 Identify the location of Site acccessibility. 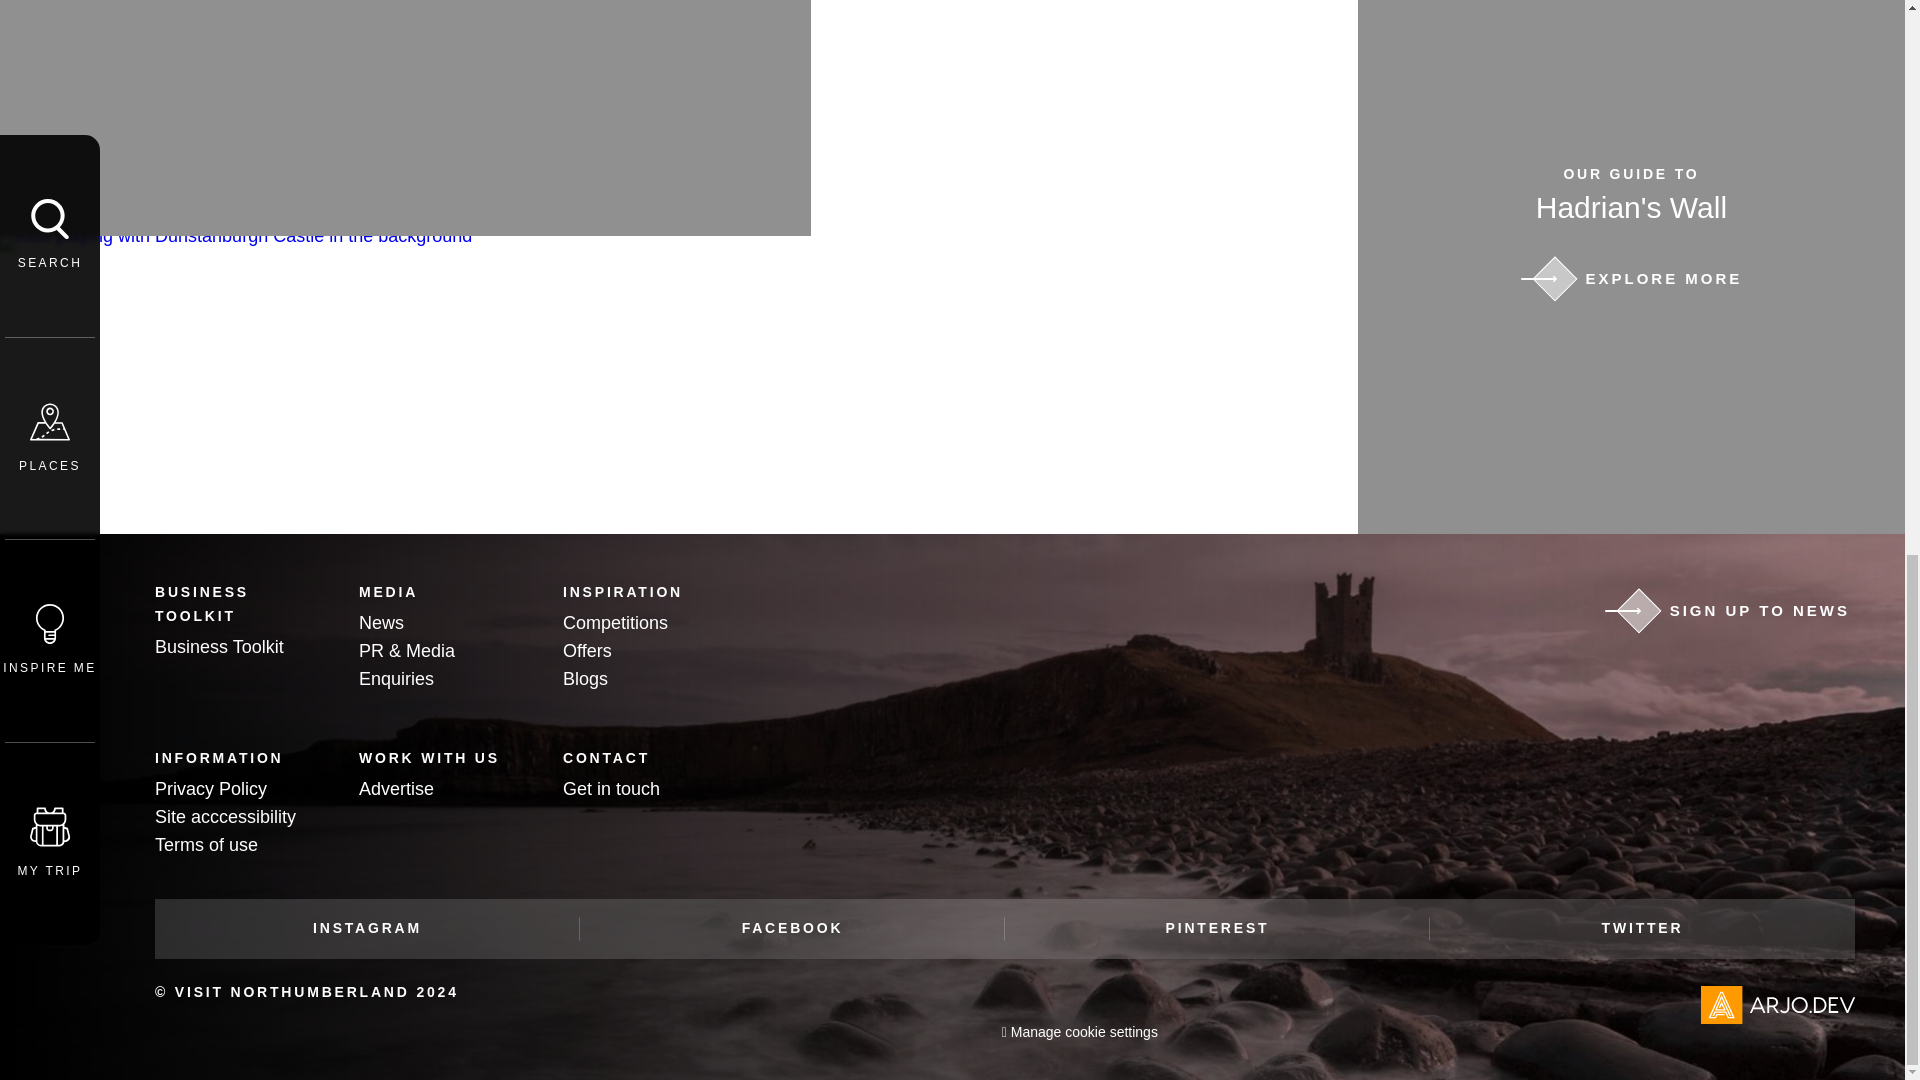
(225, 816).